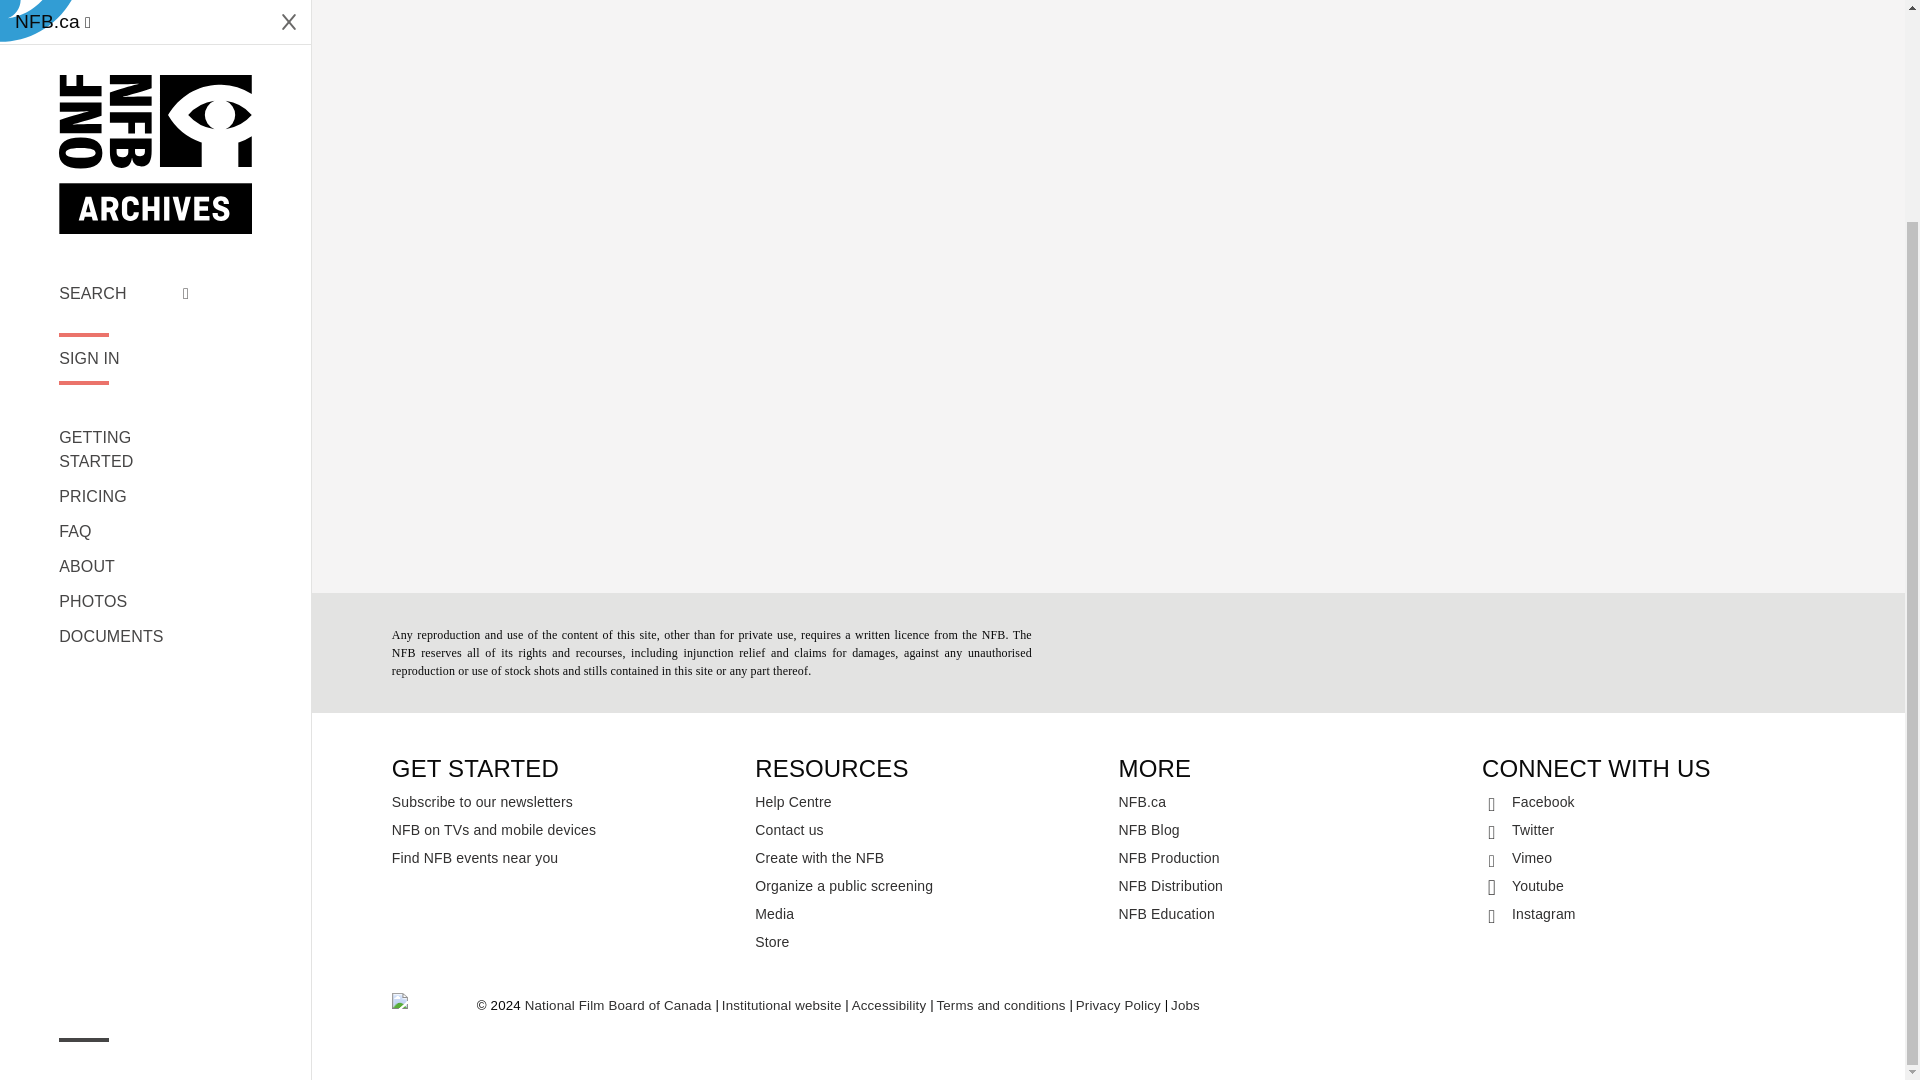 The height and width of the screenshot is (1080, 1920). What do you see at coordinates (782, 1006) in the screenshot?
I see `Institutional website` at bounding box center [782, 1006].